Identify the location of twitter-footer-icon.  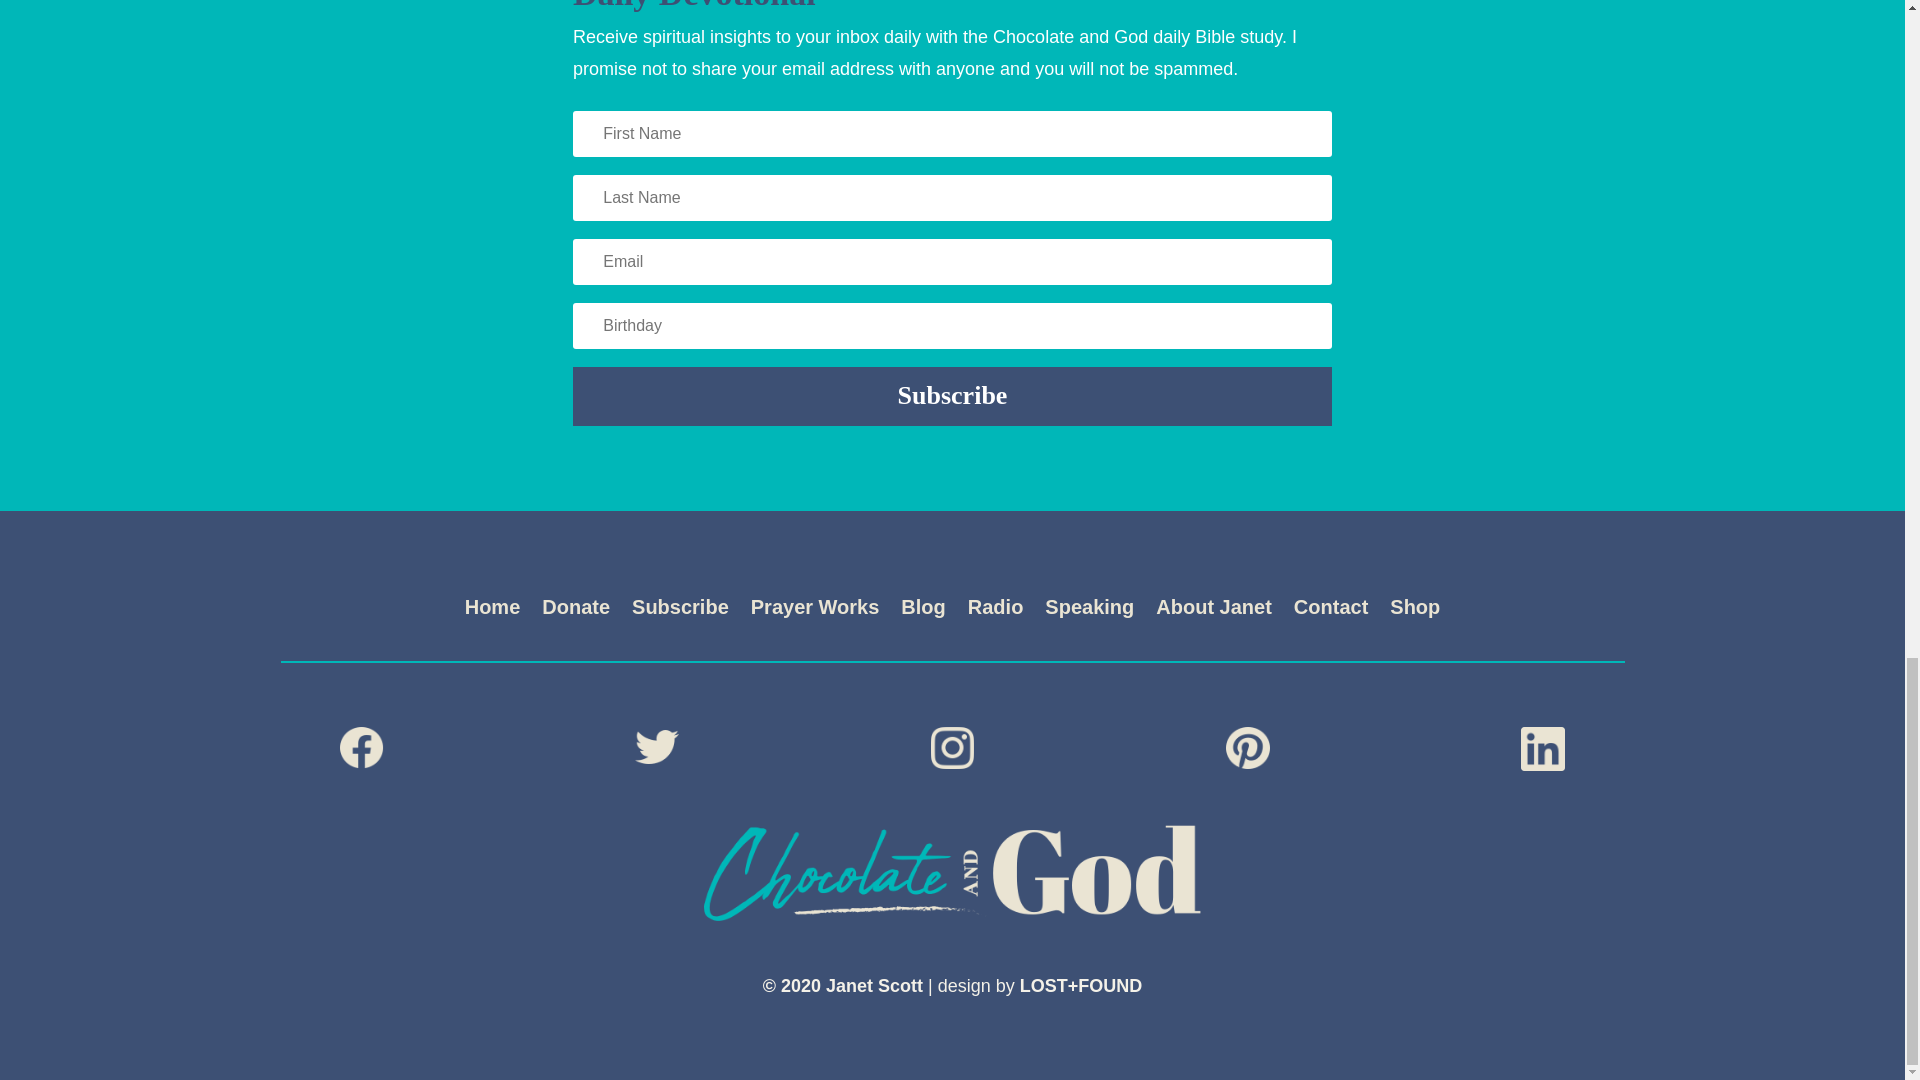
(657, 746).